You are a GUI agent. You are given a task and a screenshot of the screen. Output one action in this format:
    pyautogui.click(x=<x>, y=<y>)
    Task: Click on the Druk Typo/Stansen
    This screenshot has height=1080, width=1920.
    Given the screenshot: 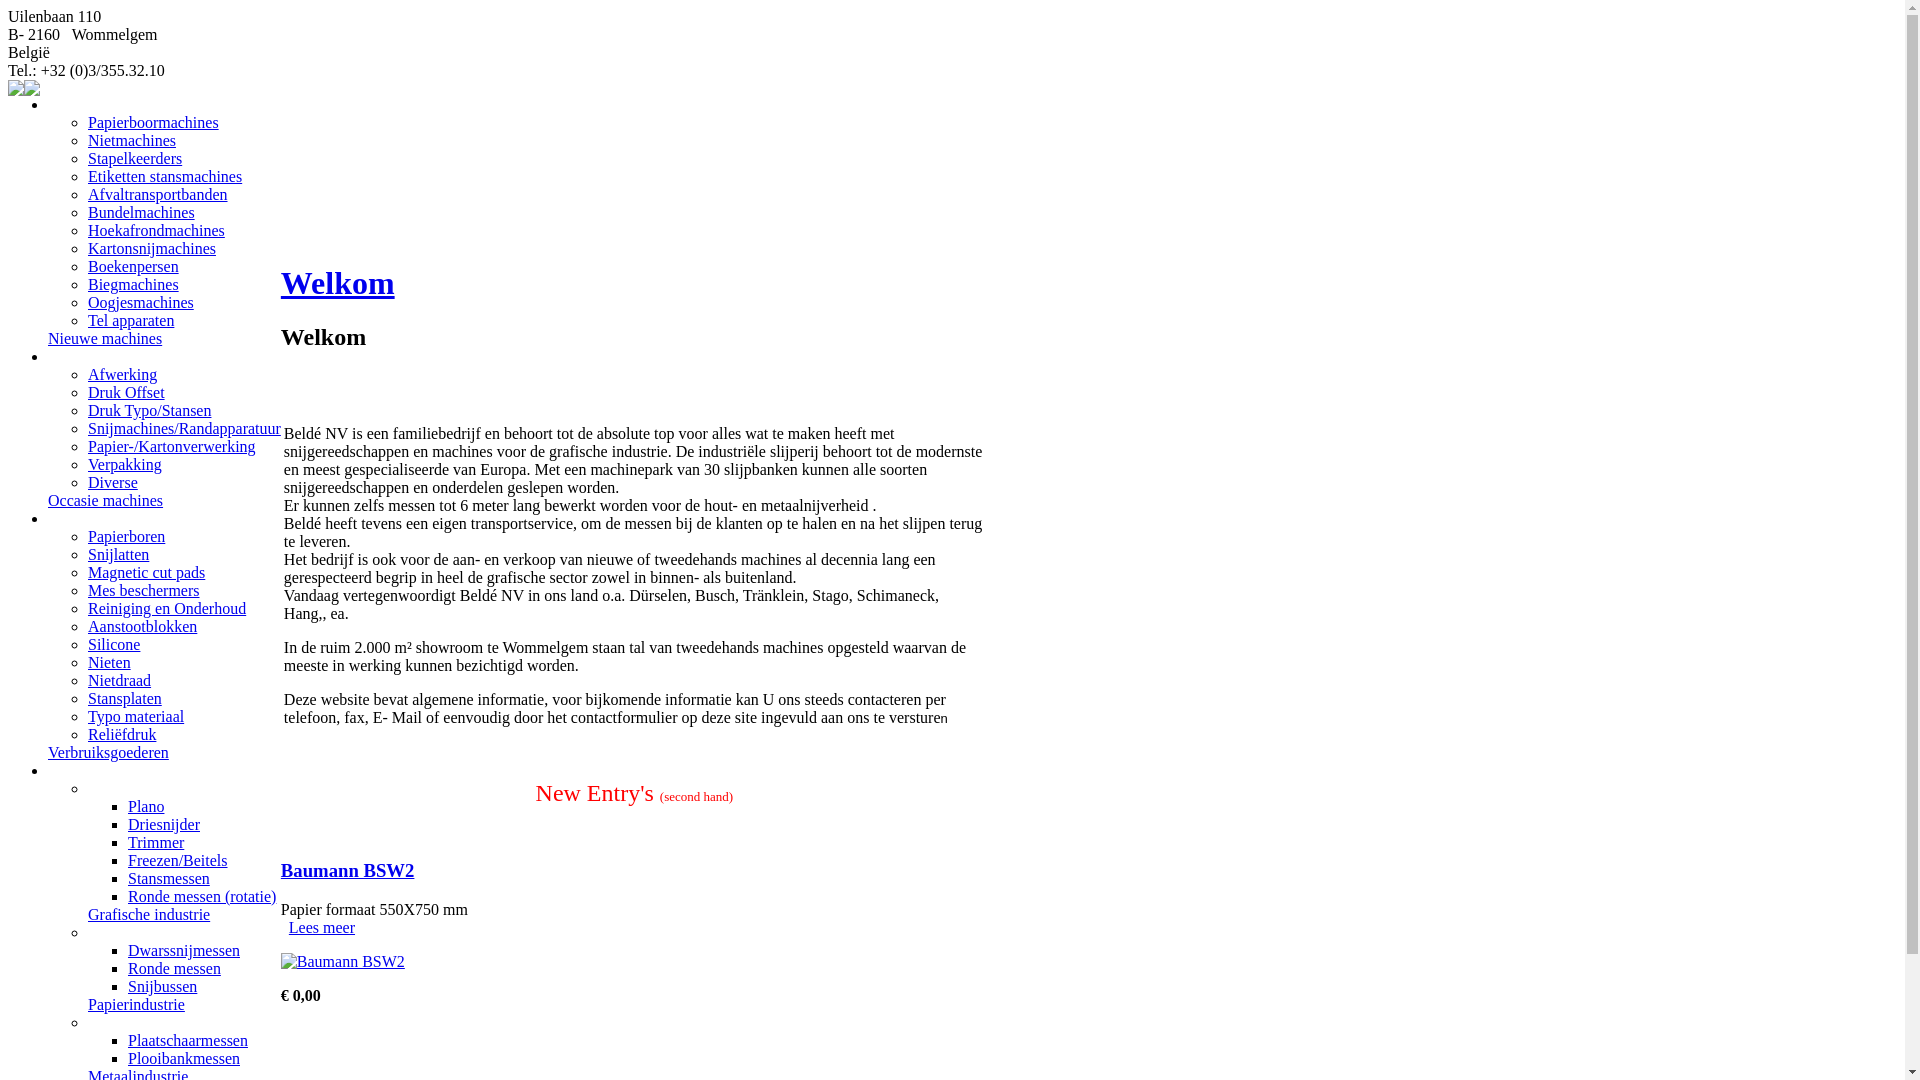 What is the action you would take?
    pyautogui.click(x=150, y=410)
    